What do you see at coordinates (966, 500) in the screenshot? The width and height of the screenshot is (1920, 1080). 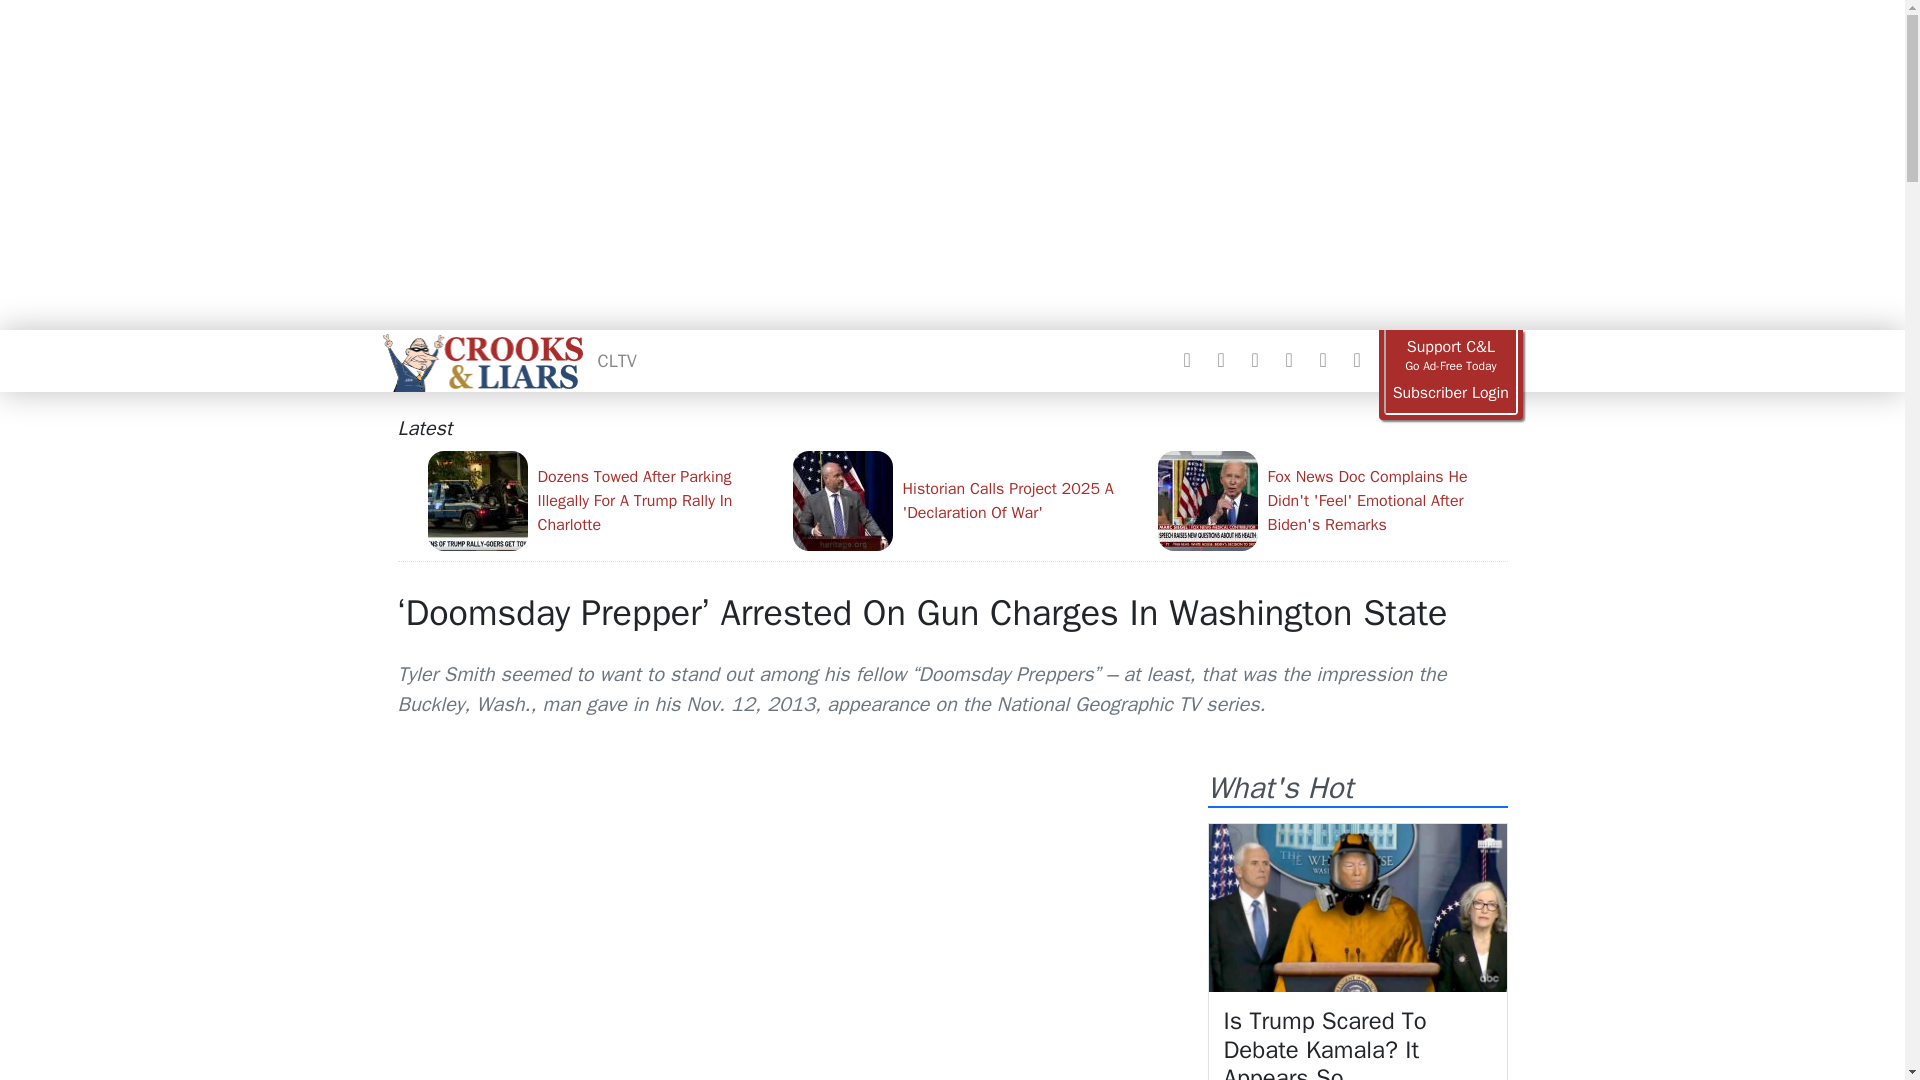 I see `Historian Calls Project 2025 A 'Declaration Of War'` at bounding box center [966, 500].